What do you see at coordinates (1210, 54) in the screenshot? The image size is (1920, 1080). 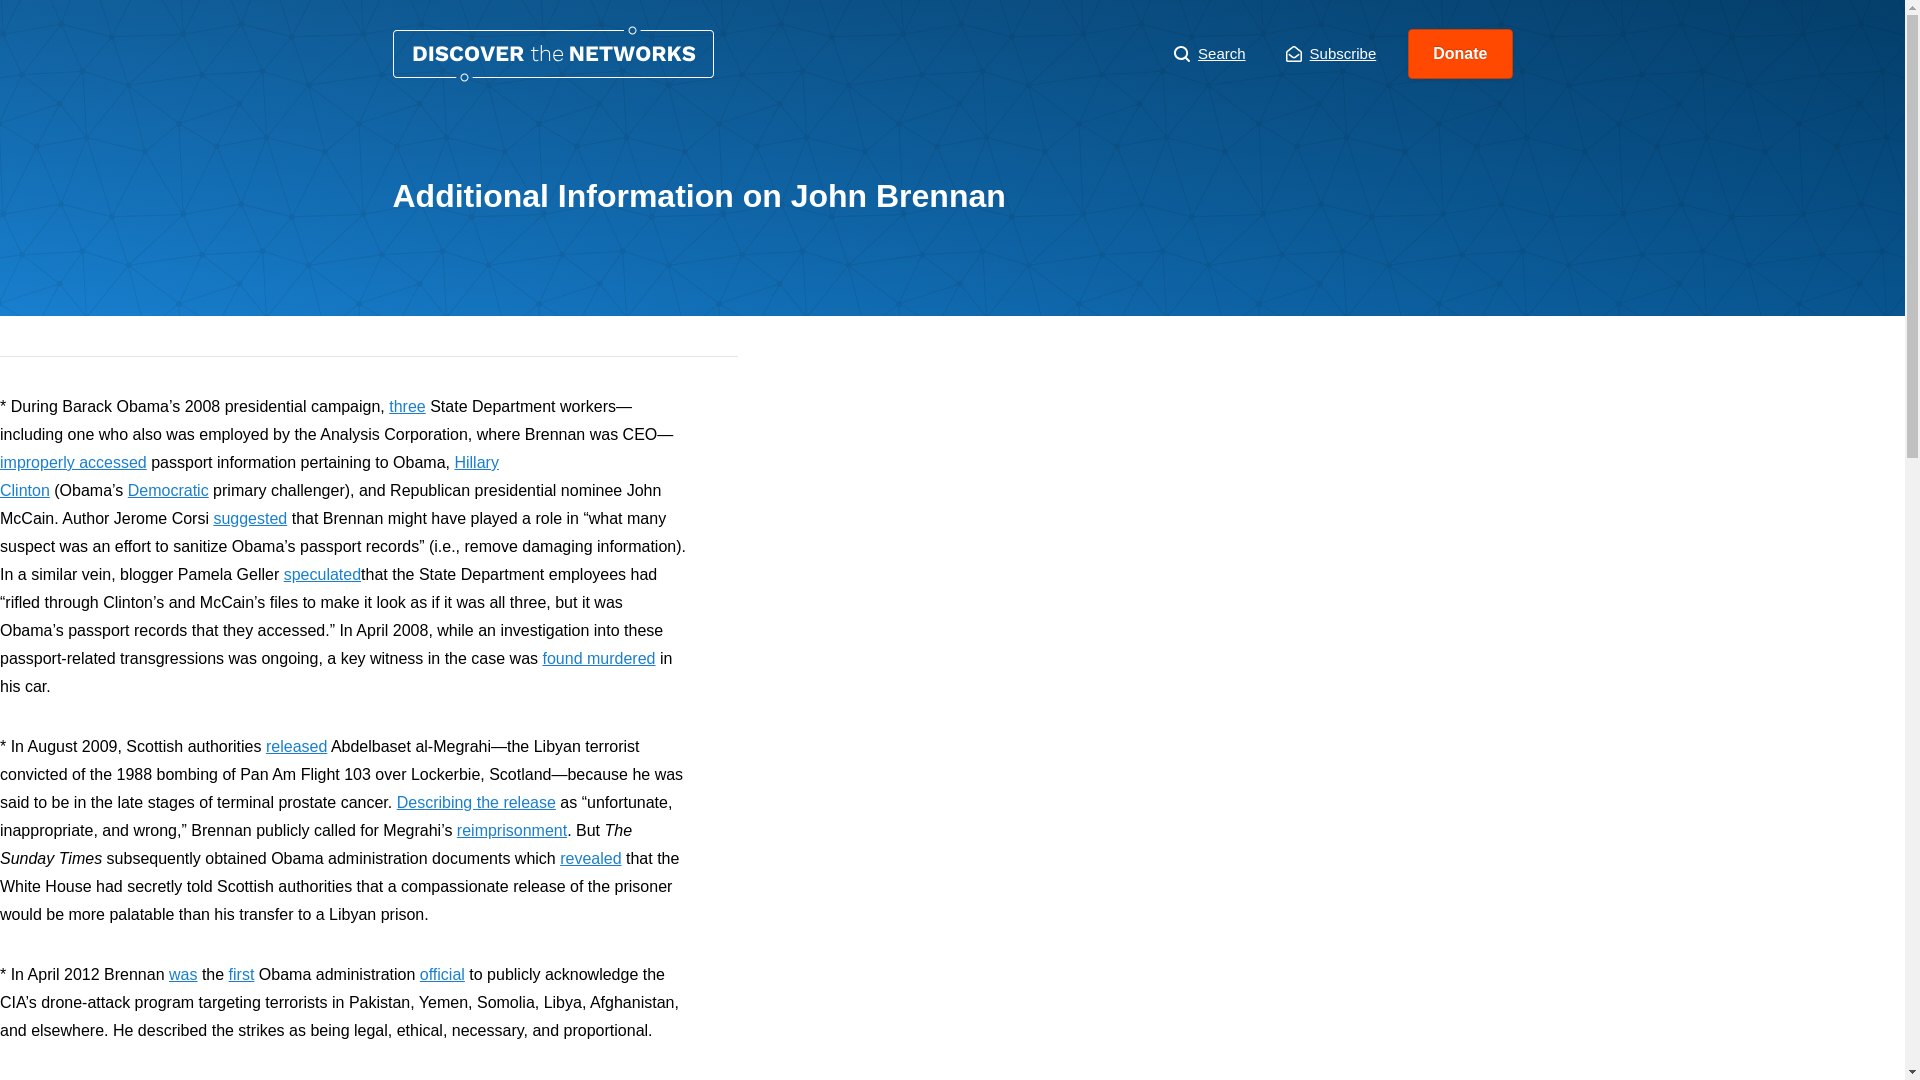 I see `Search` at bounding box center [1210, 54].